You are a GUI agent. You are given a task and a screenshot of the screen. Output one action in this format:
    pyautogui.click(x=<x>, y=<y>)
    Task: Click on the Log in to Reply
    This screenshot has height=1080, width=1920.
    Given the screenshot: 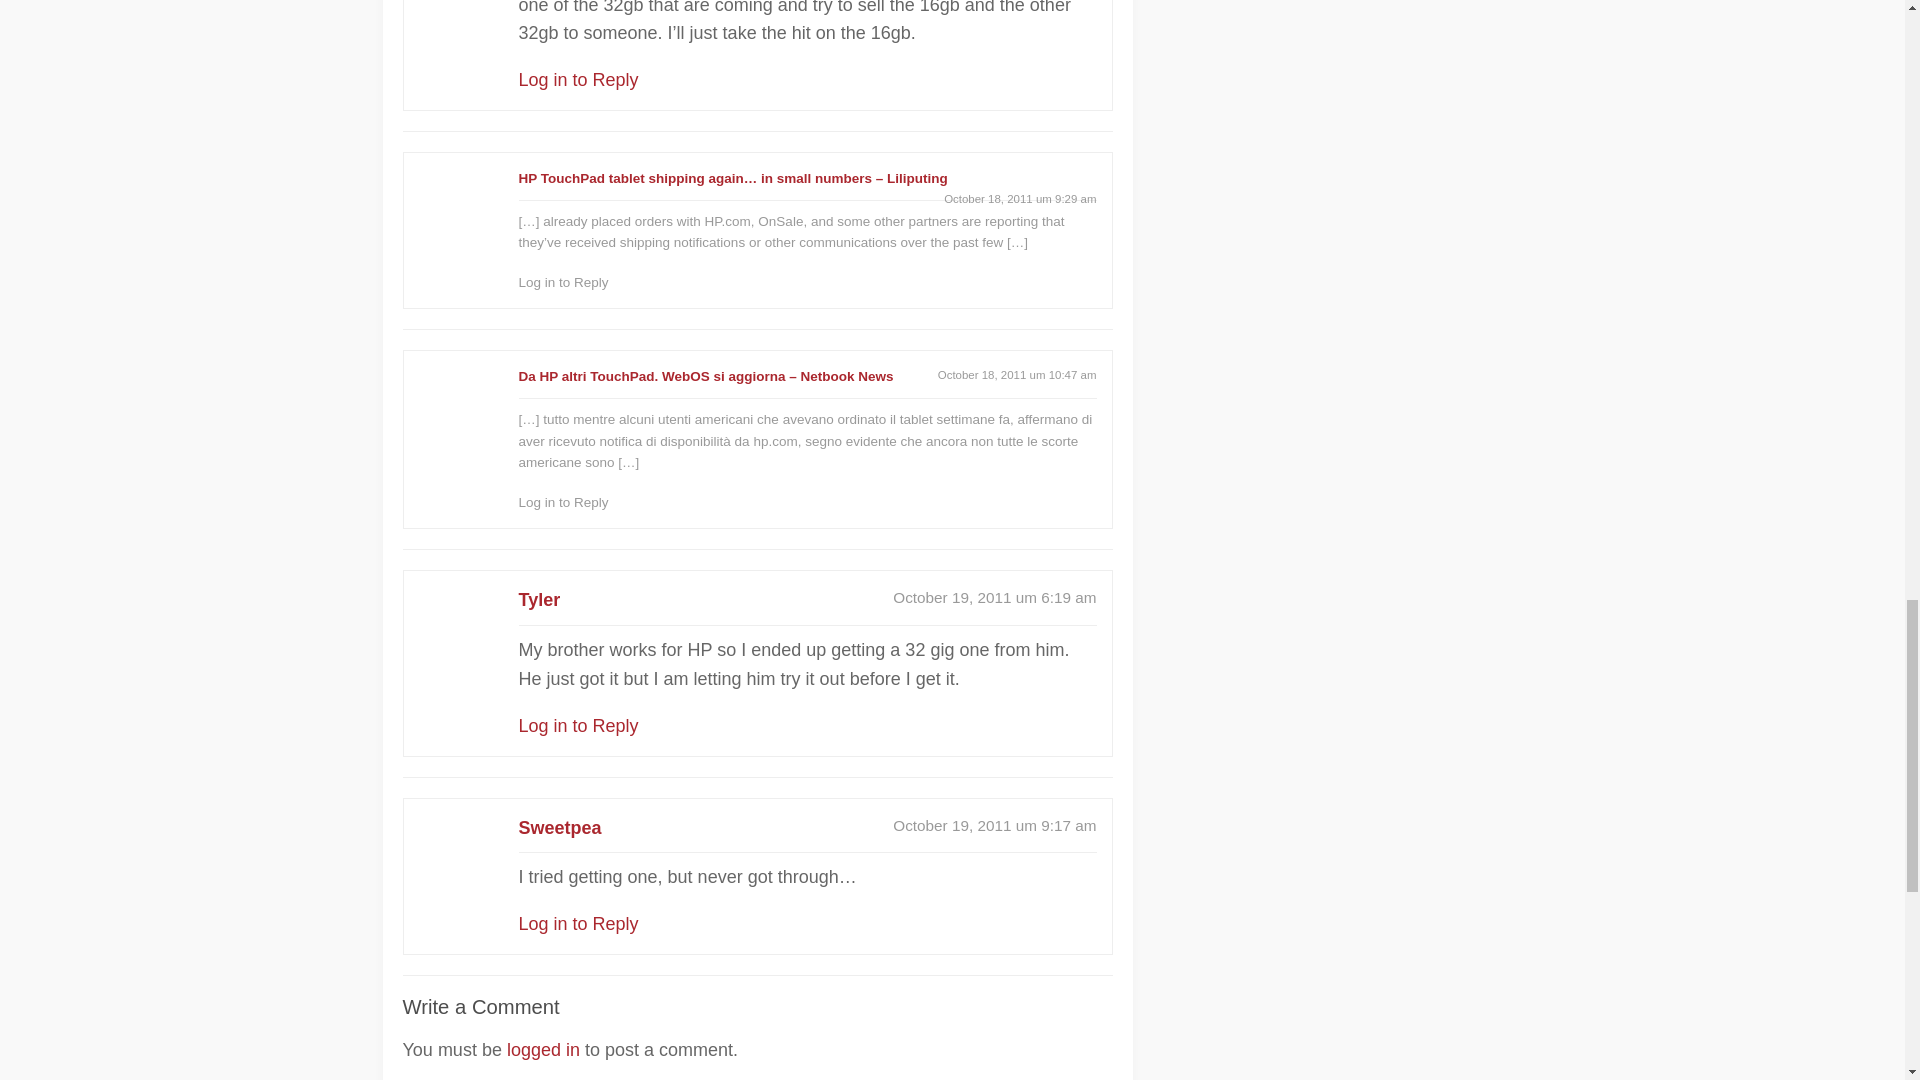 What is the action you would take?
    pyautogui.click(x=563, y=282)
    